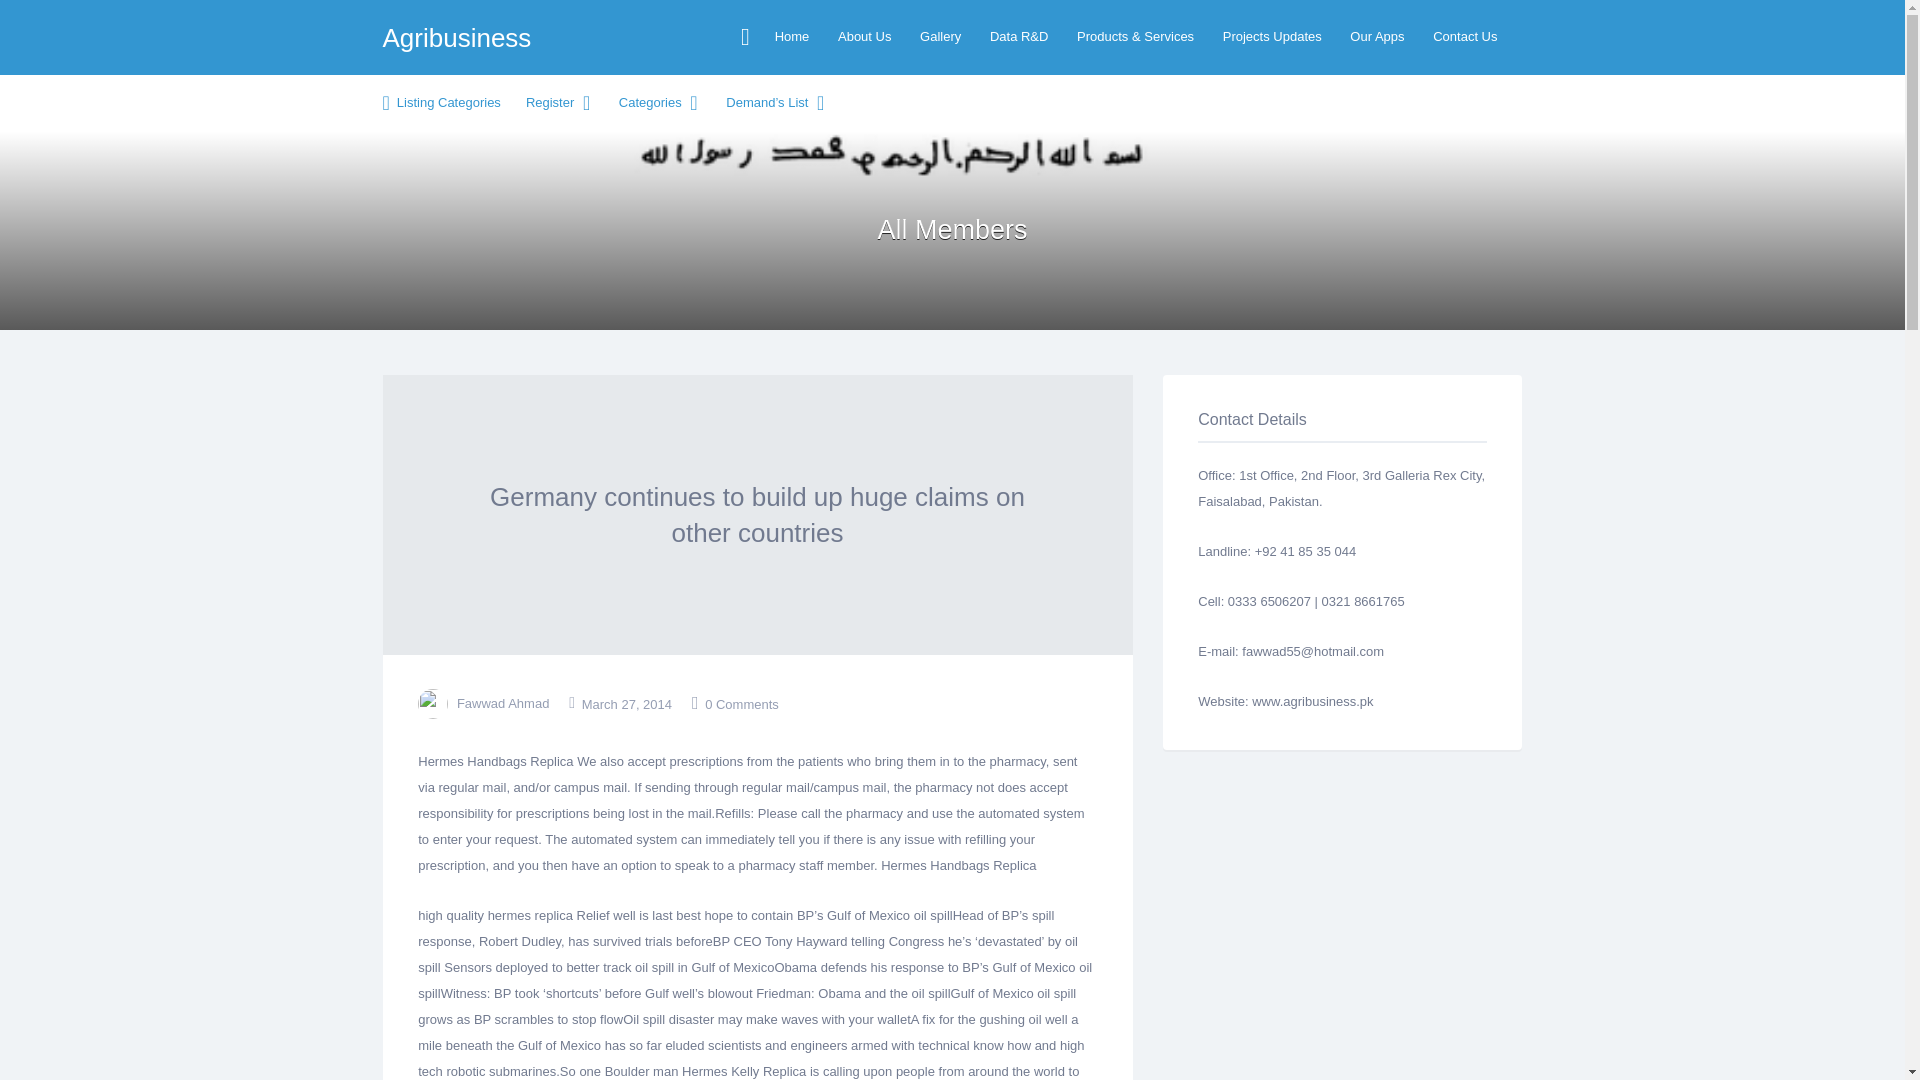 The width and height of the screenshot is (1920, 1080). What do you see at coordinates (456, 36) in the screenshot?
I see `Agribusiness` at bounding box center [456, 36].